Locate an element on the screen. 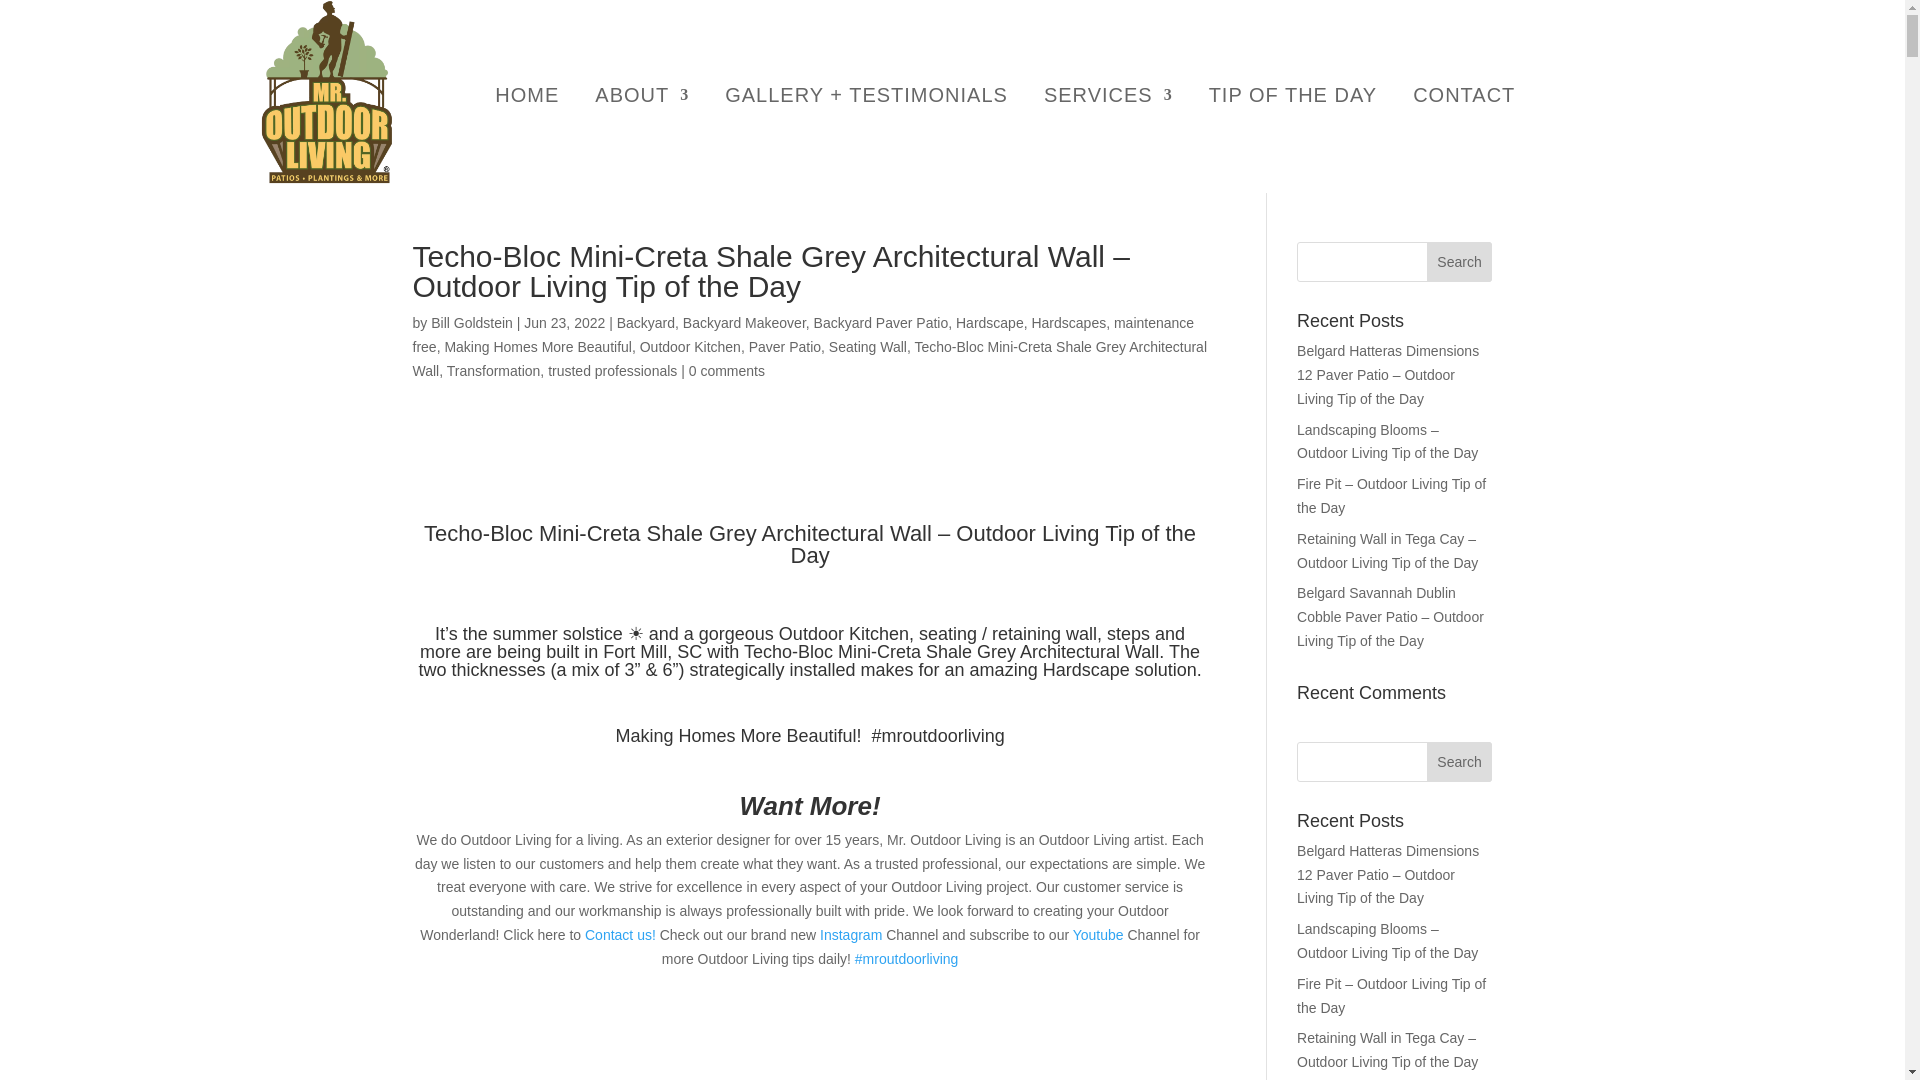 This screenshot has height=1080, width=1920. Search is located at coordinates (1460, 261).